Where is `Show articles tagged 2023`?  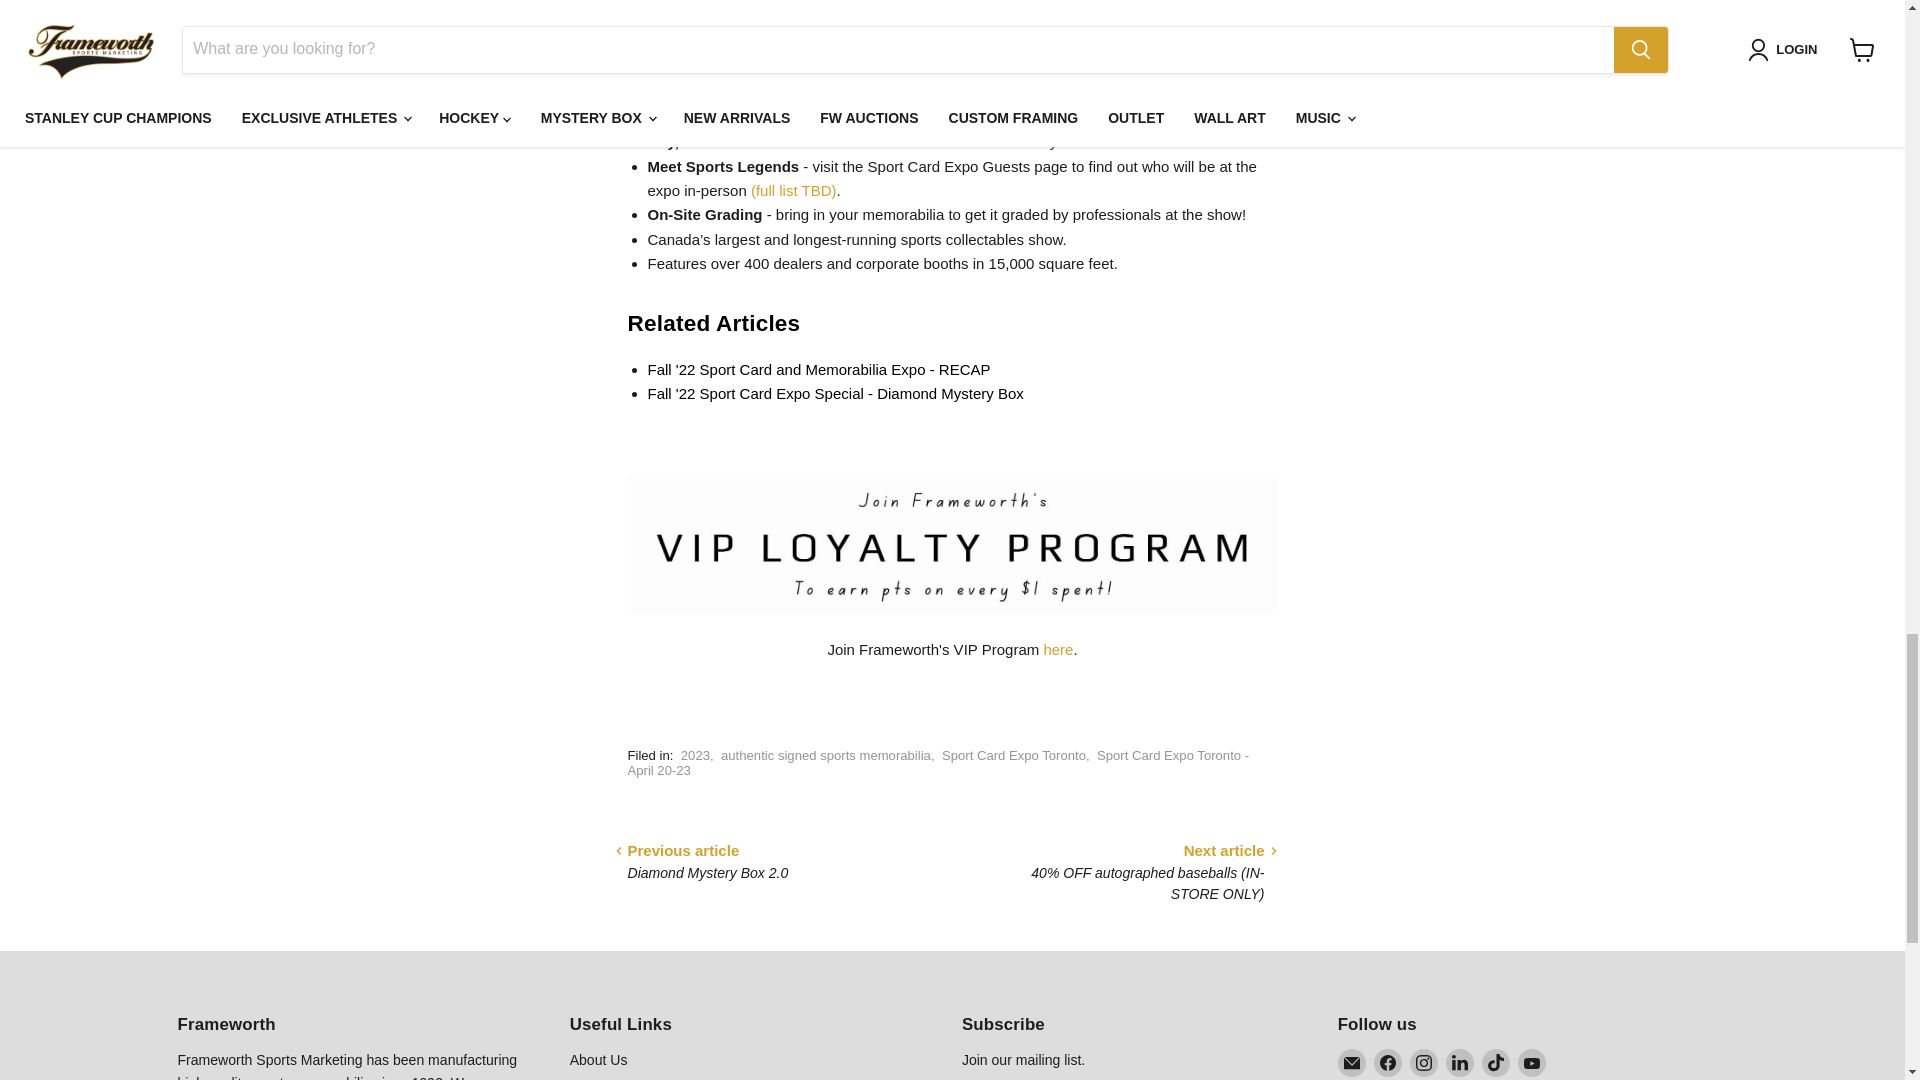
Show articles tagged 2023 is located at coordinates (696, 755).